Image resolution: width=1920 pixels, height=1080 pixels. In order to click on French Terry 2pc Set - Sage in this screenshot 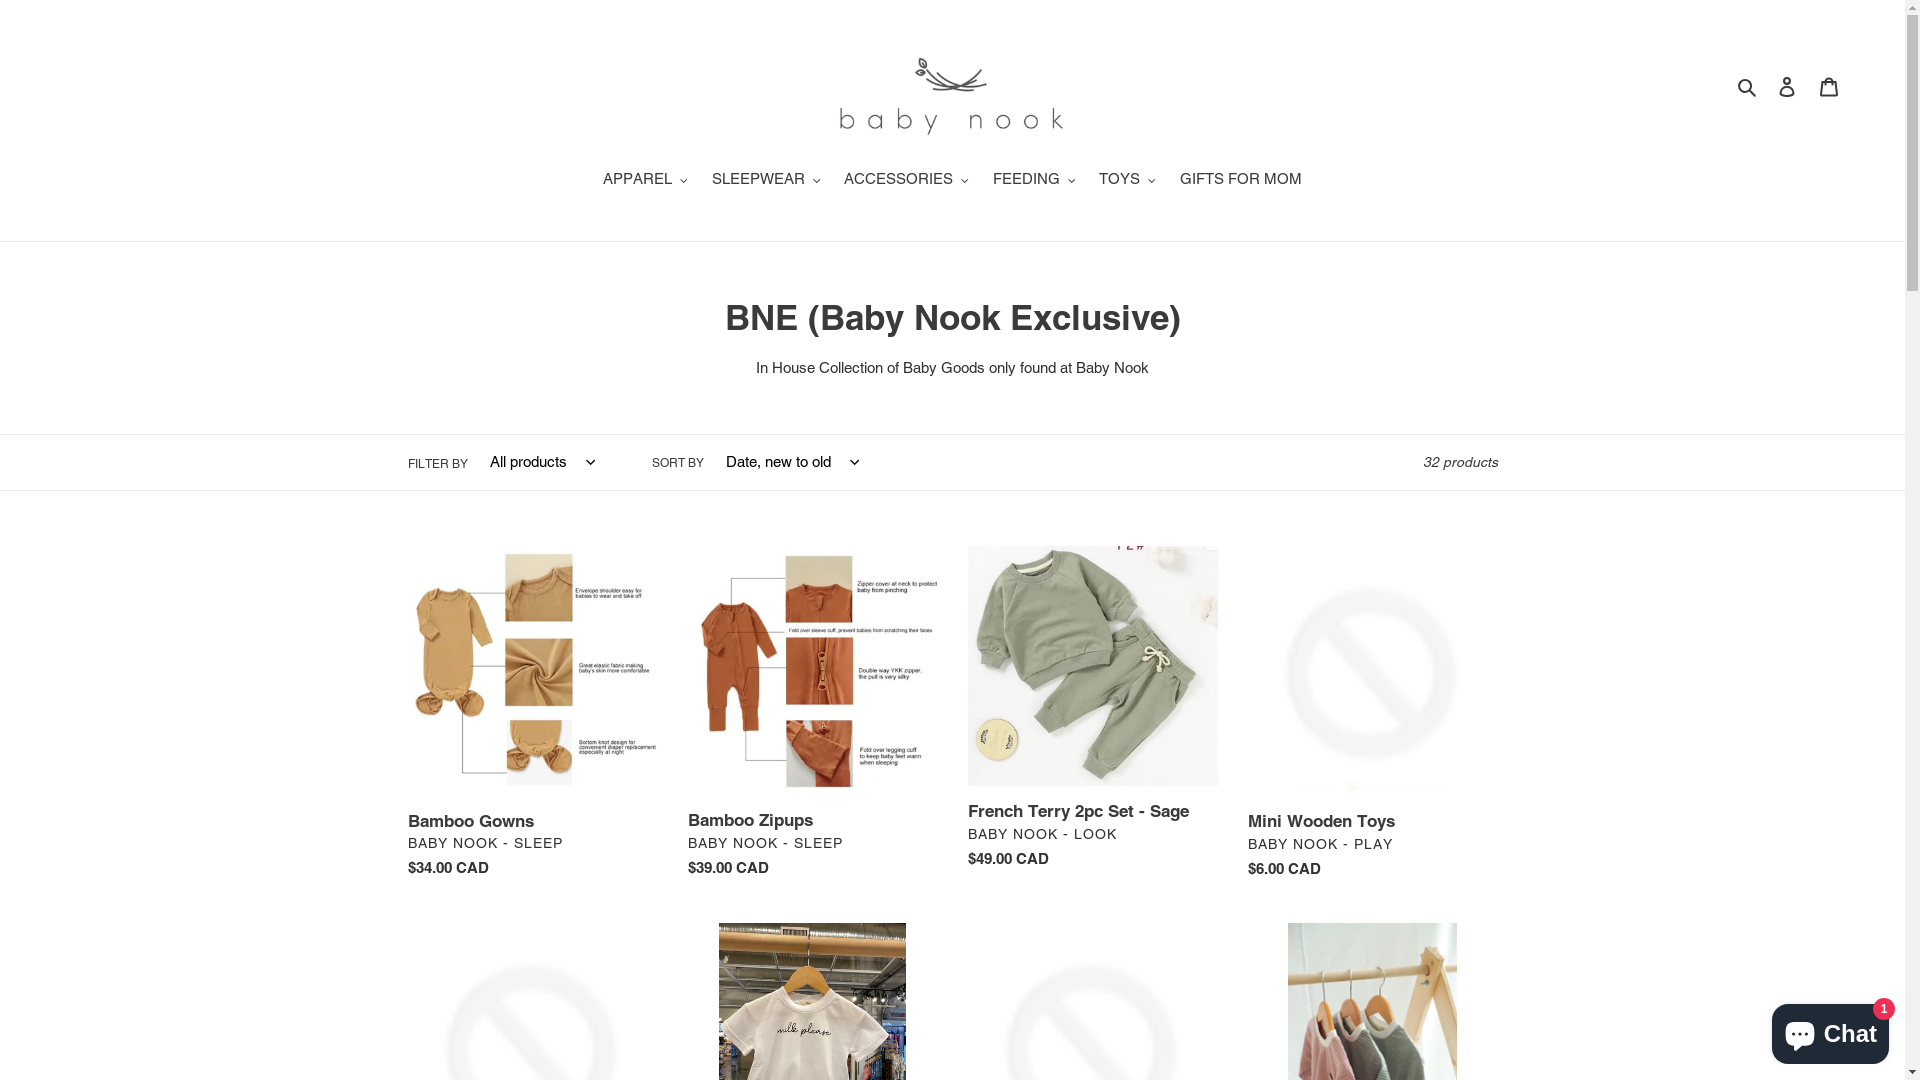, I will do `click(1093, 712)`.